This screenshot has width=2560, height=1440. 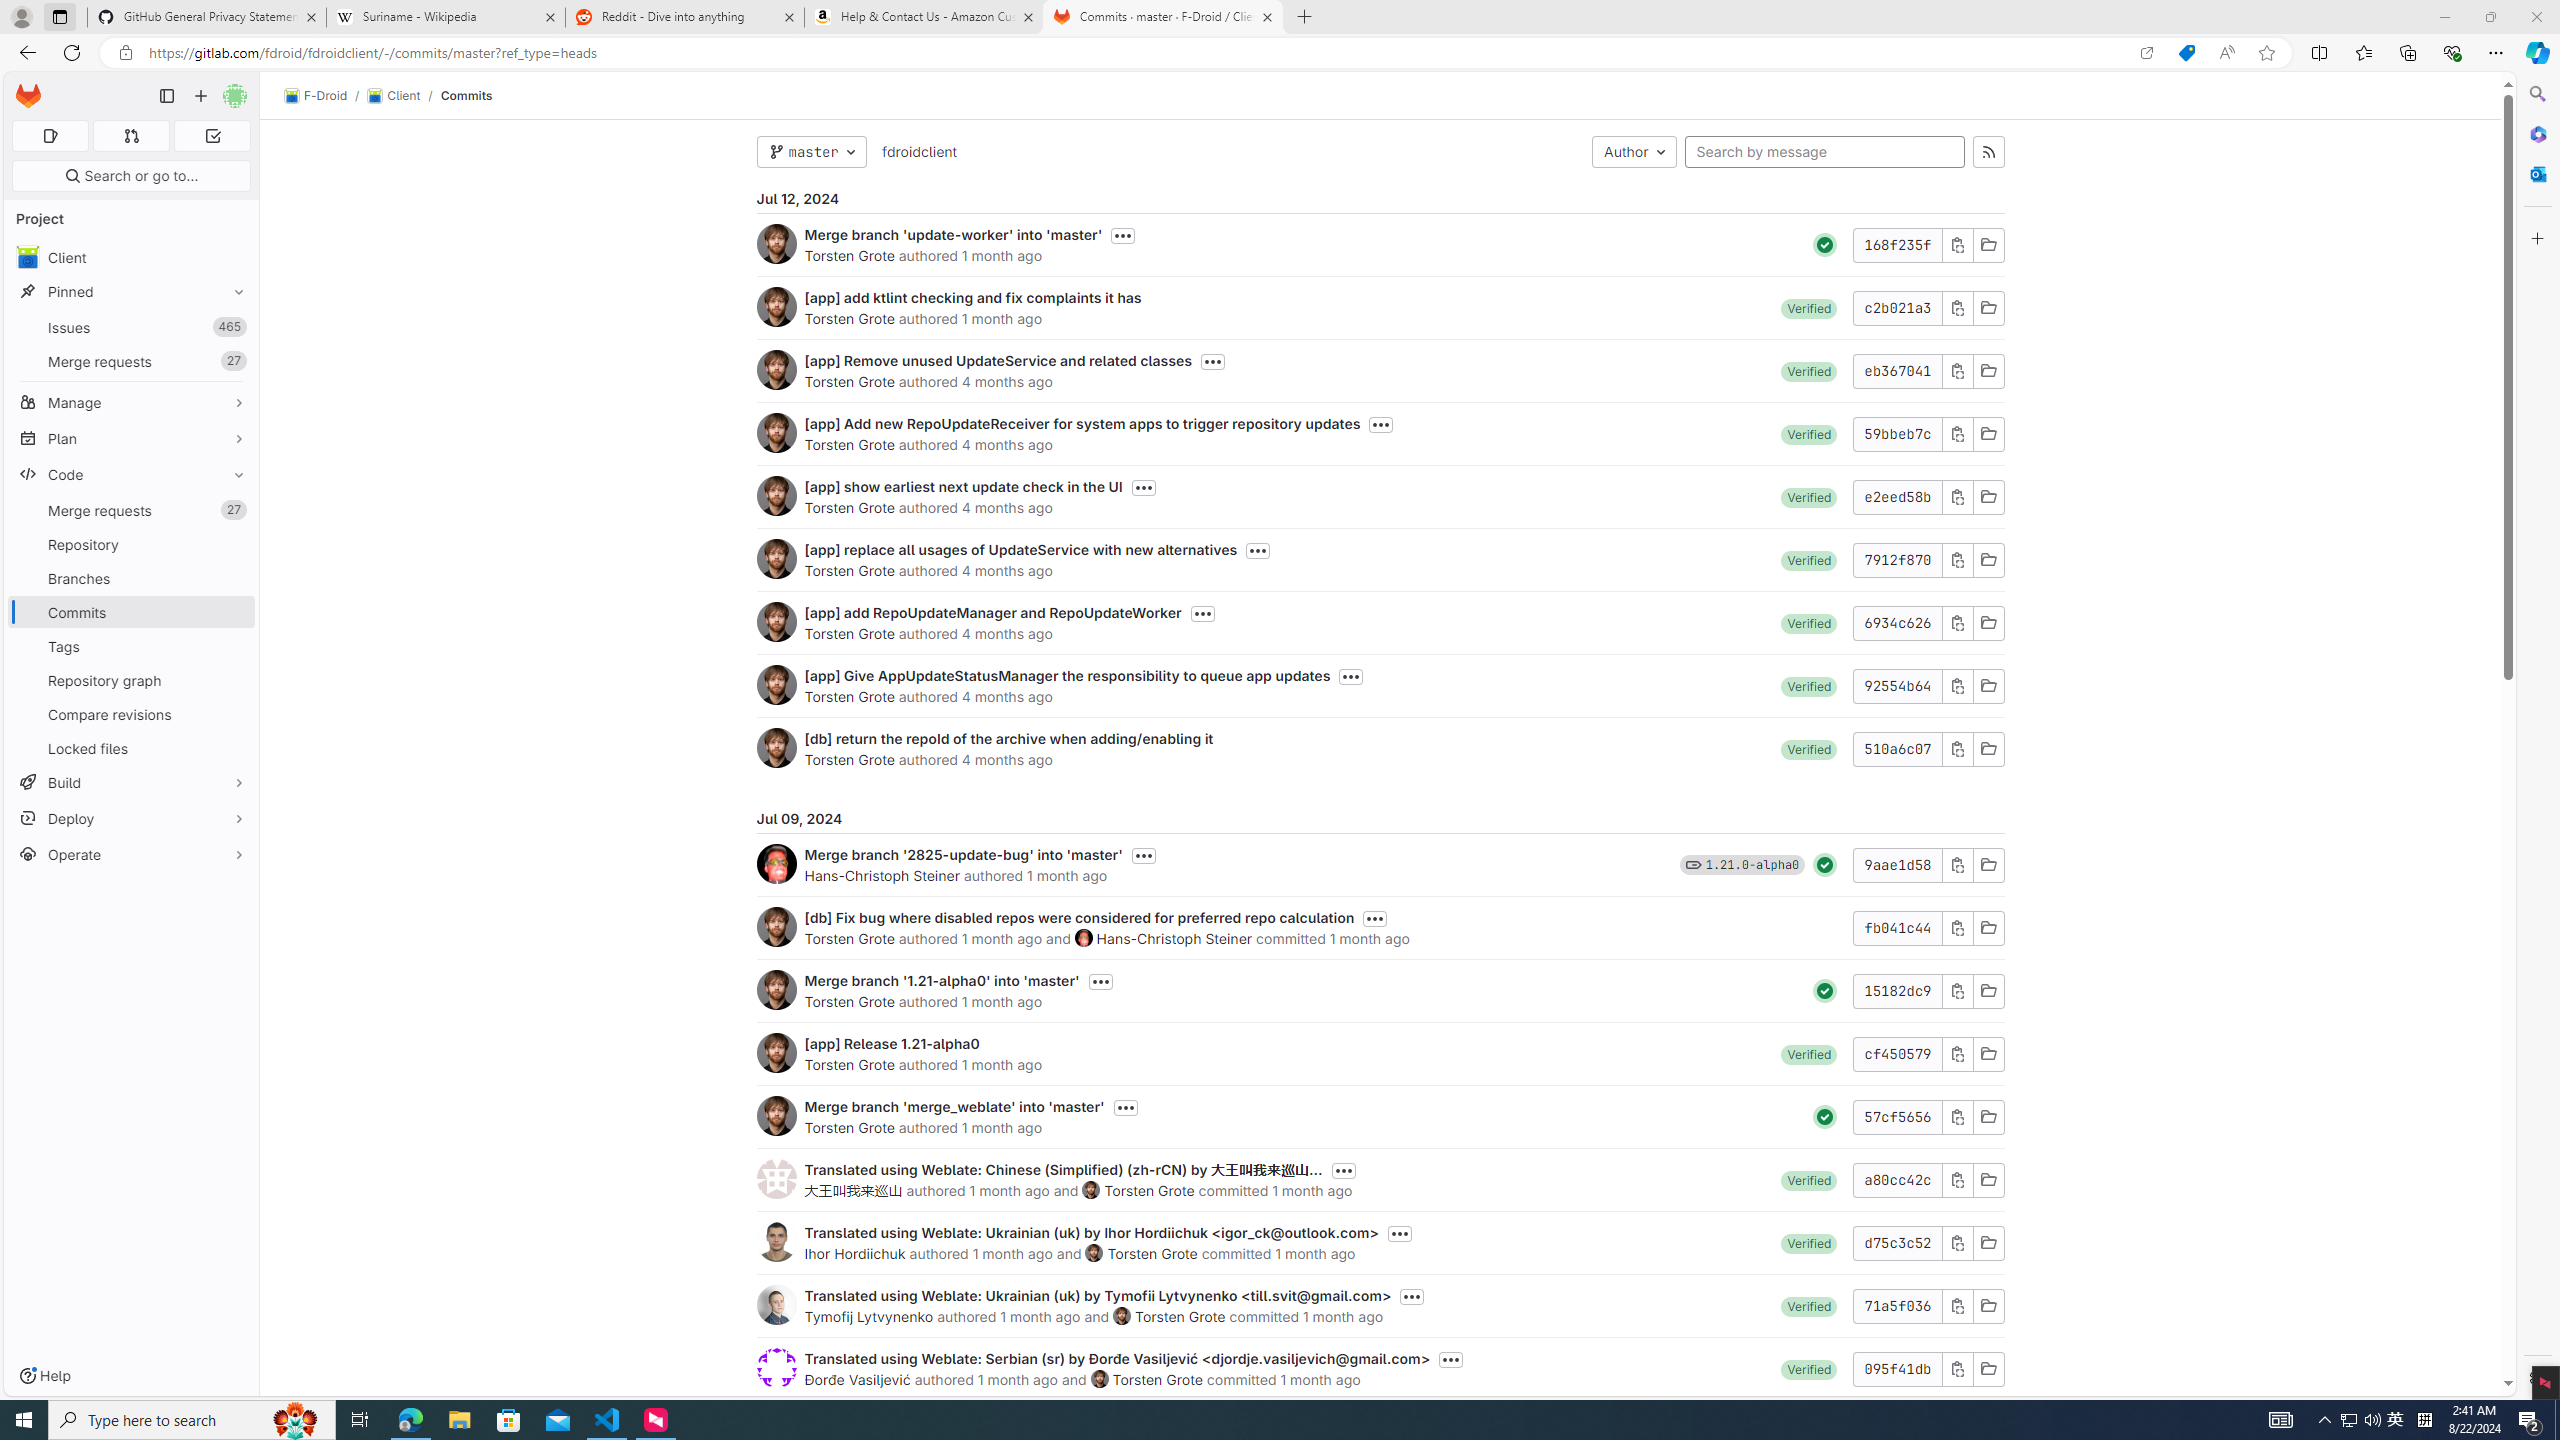 What do you see at coordinates (992, 612) in the screenshot?
I see `[app] add RepoUpdateManager and RepoUpdateWorker` at bounding box center [992, 612].